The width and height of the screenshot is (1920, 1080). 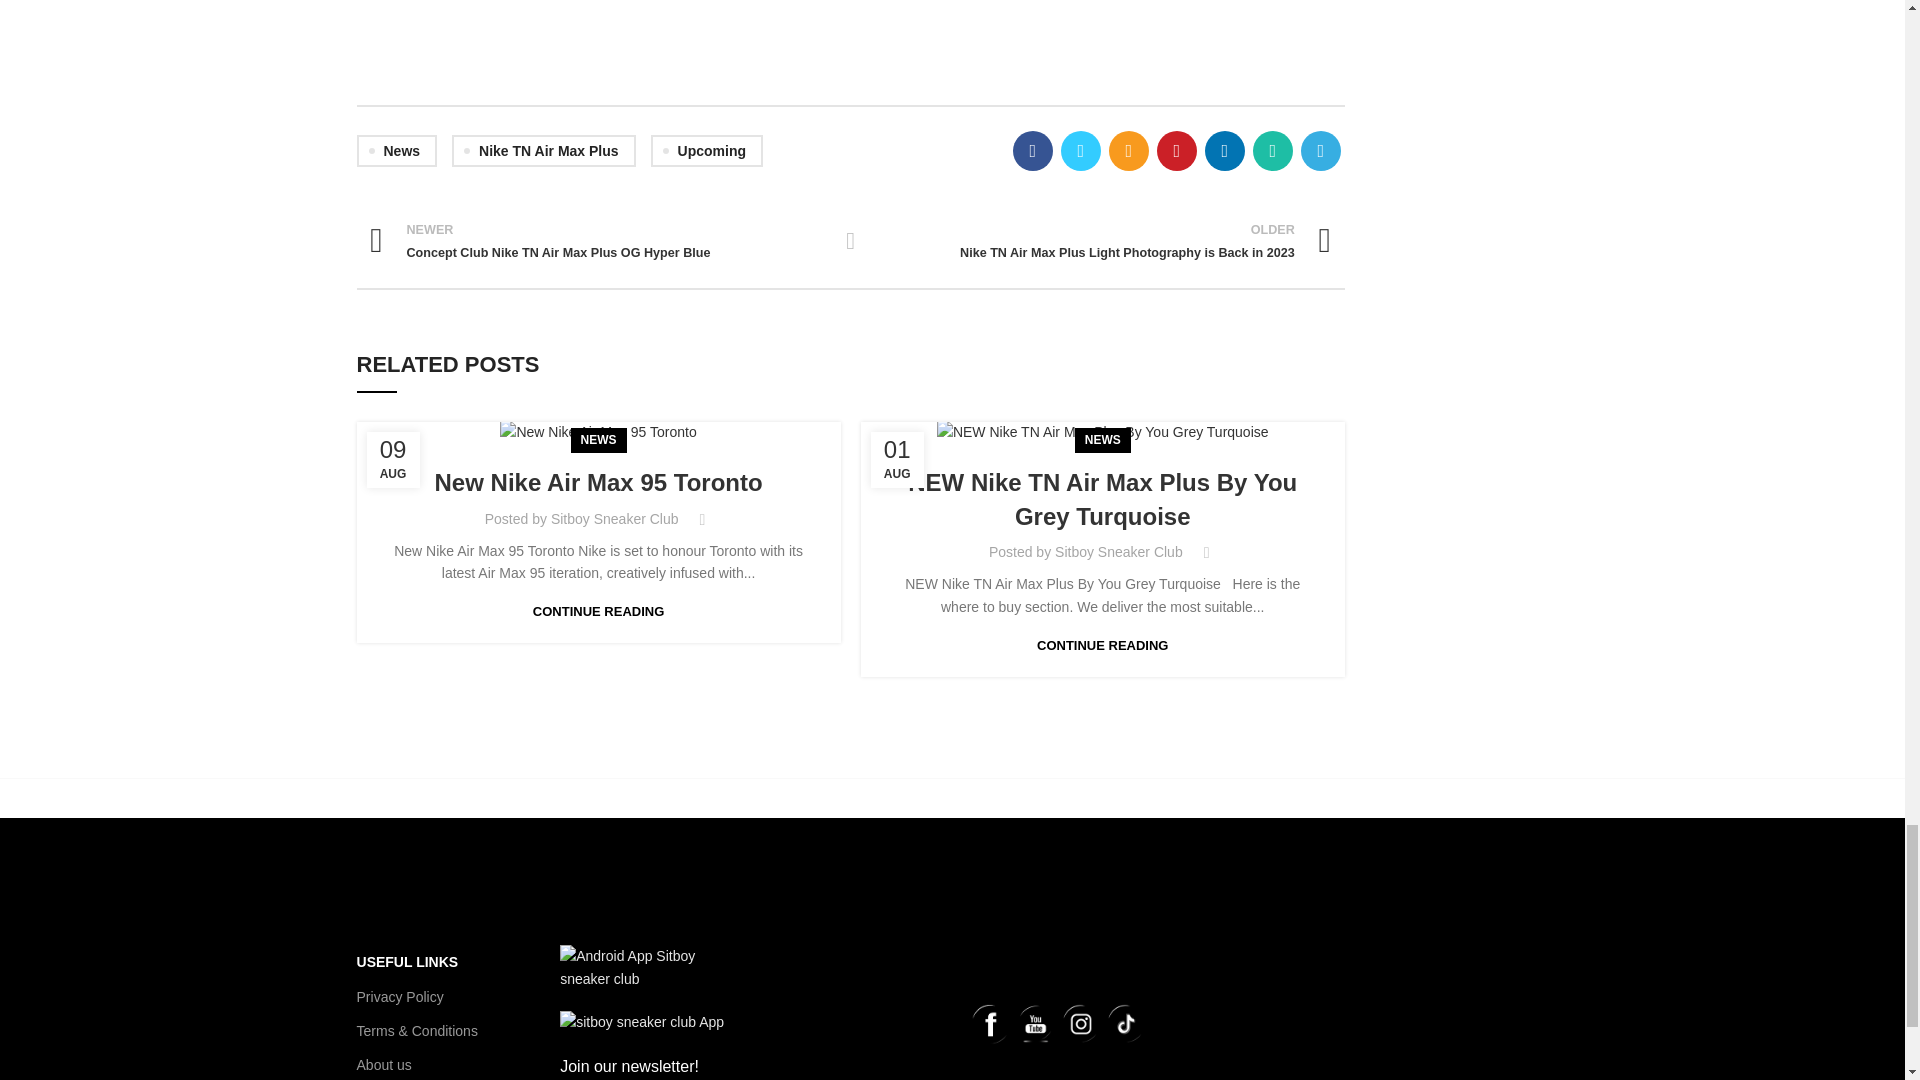 I want to click on The Nike TN Air Max Plus OG Hyper Blue Returns in 2024, so click(x=850, y=22).